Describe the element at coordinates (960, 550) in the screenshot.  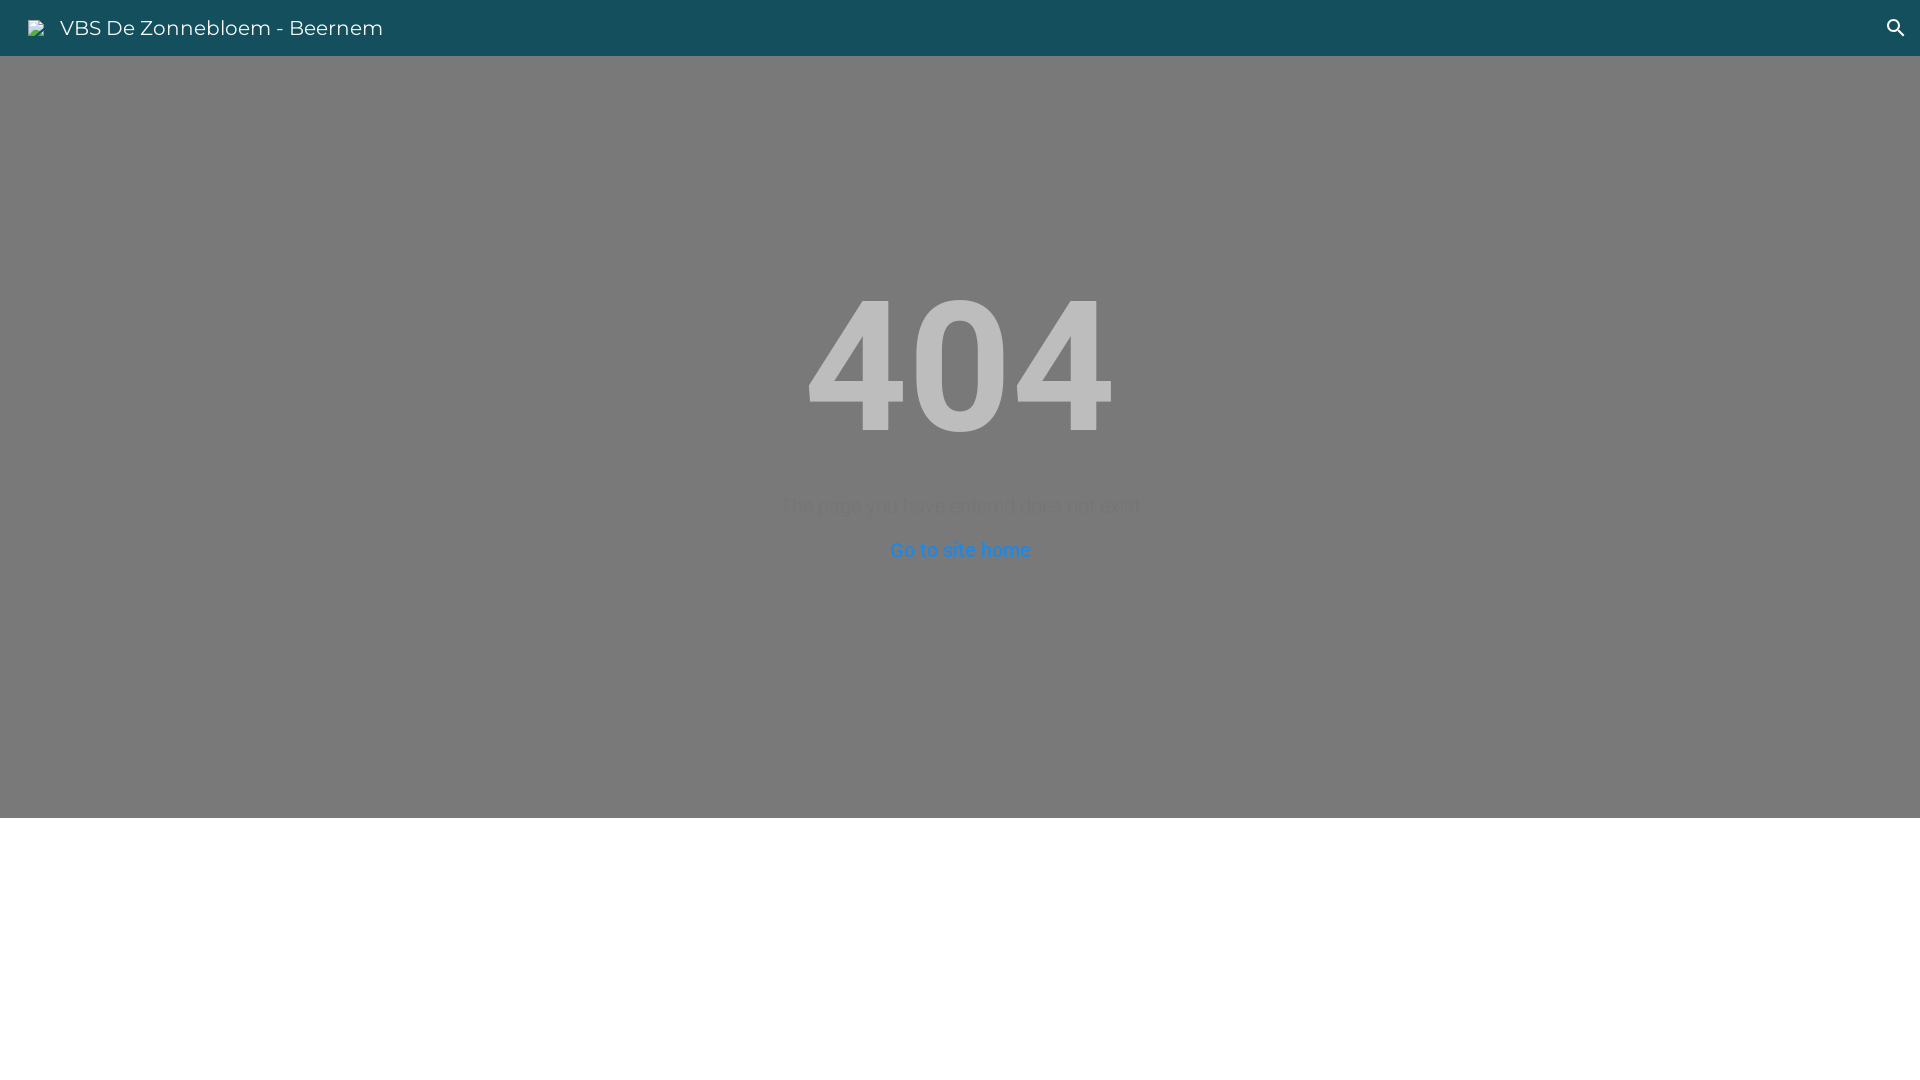
I see `Go to site home` at that location.